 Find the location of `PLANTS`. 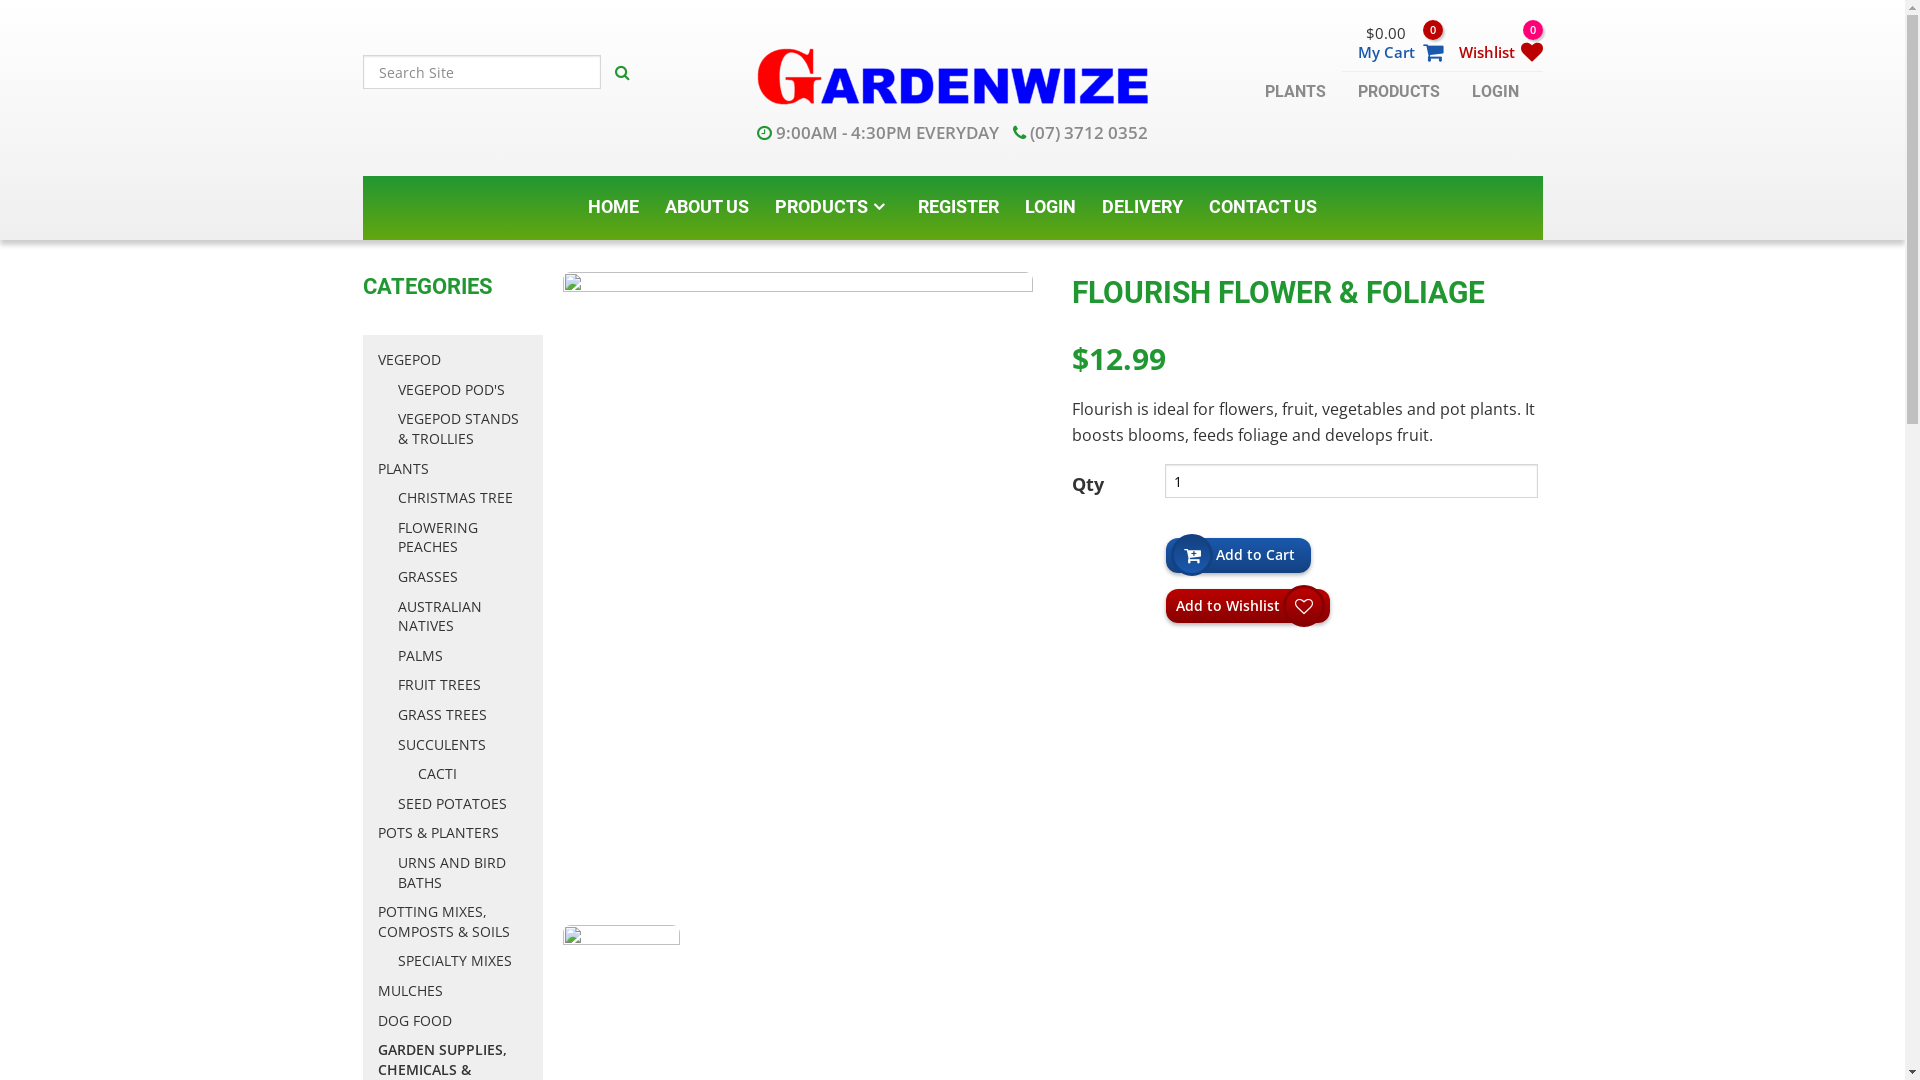

PLANTS is located at coordinates (453, 469).